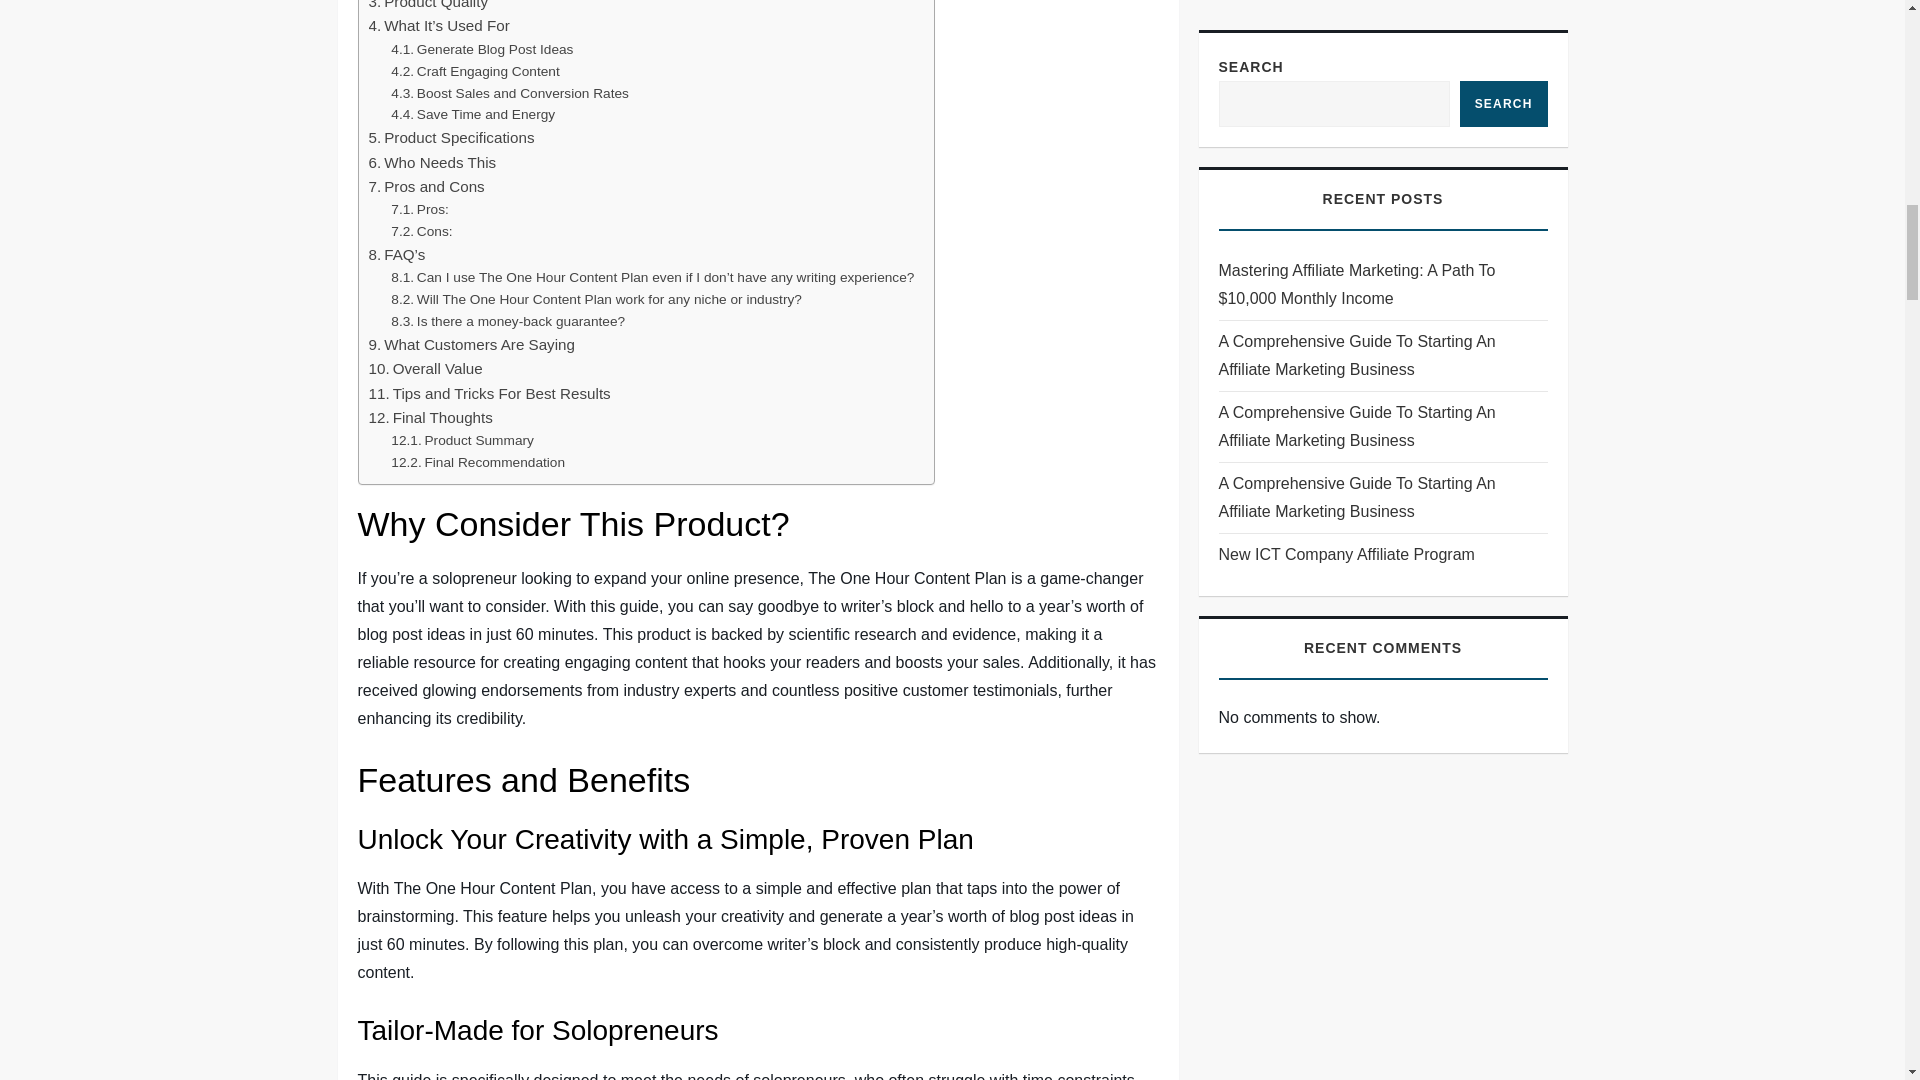 Image resolution: width=1920 pixels, height=1080 pixels. I want to click on Cons:, so click(421, 232).